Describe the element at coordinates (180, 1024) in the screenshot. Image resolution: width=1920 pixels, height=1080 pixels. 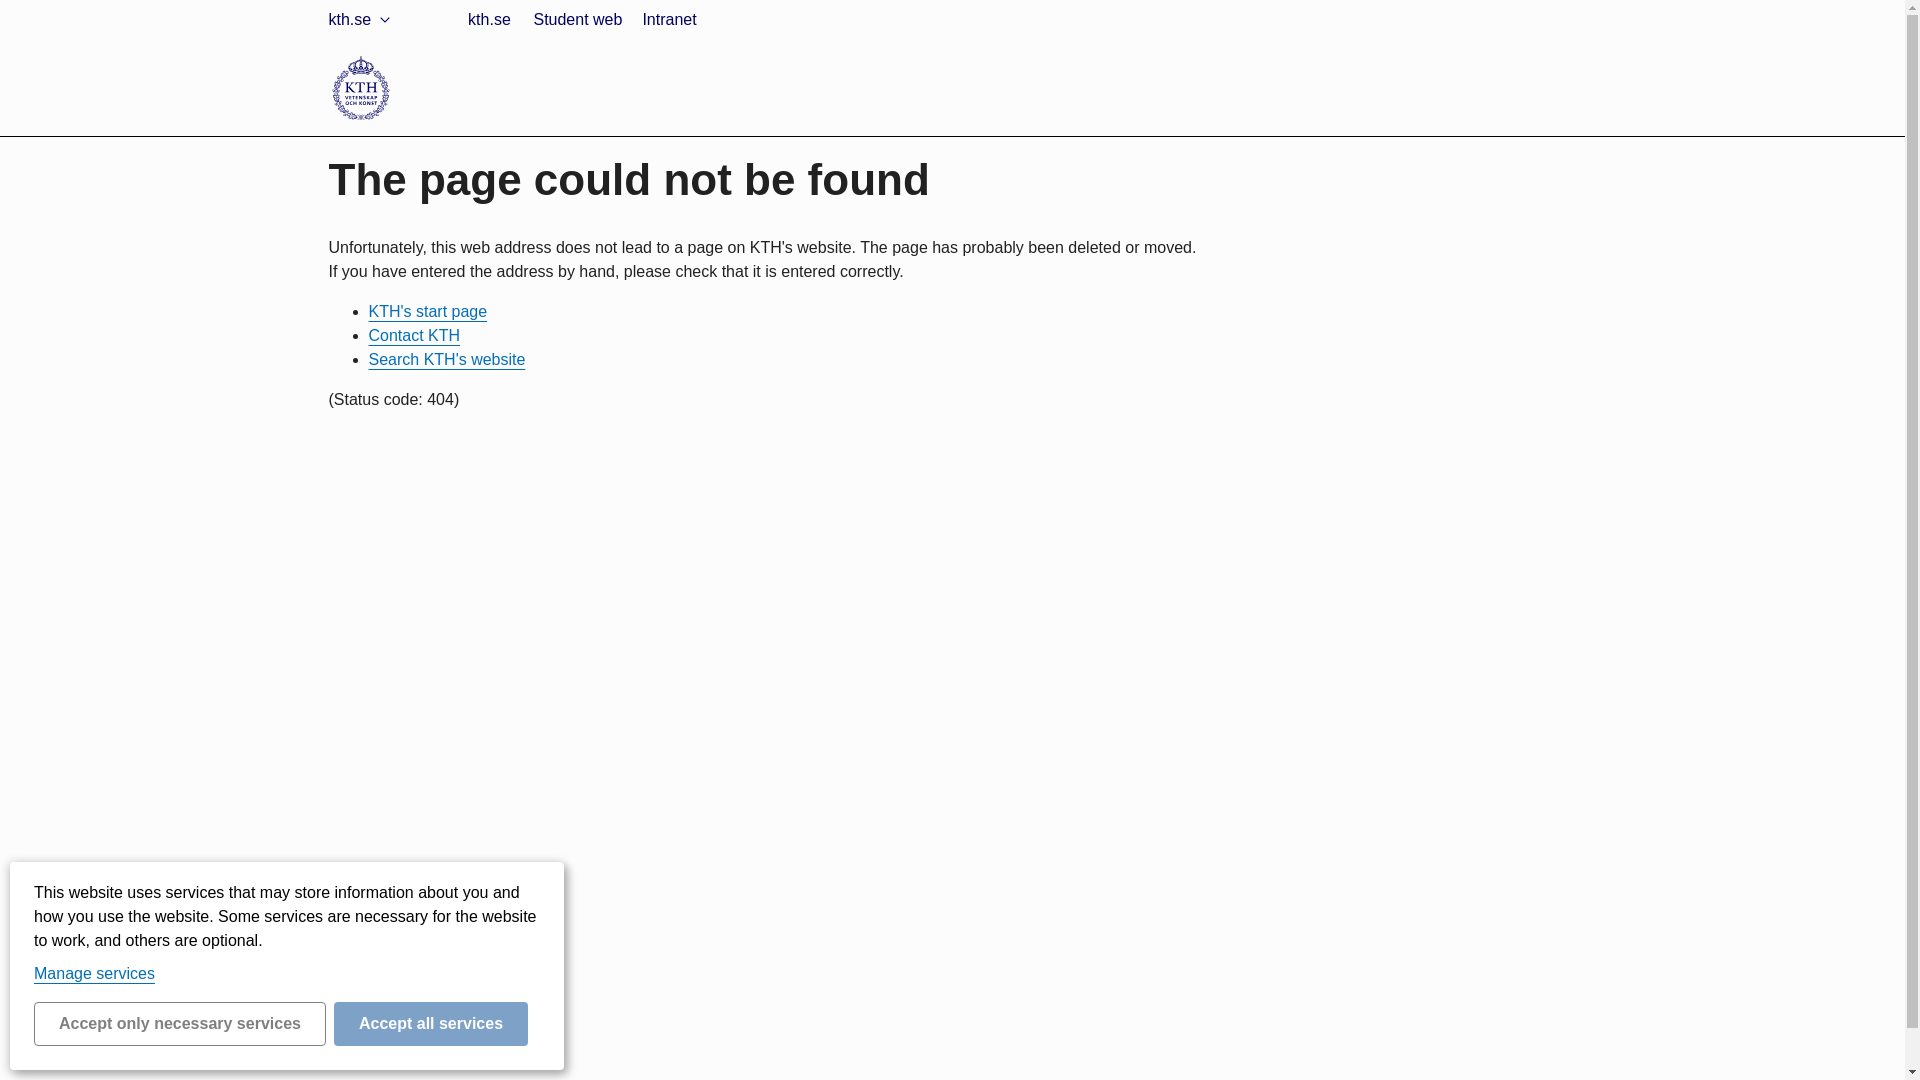
I see `Accept only necessary services` at that location.